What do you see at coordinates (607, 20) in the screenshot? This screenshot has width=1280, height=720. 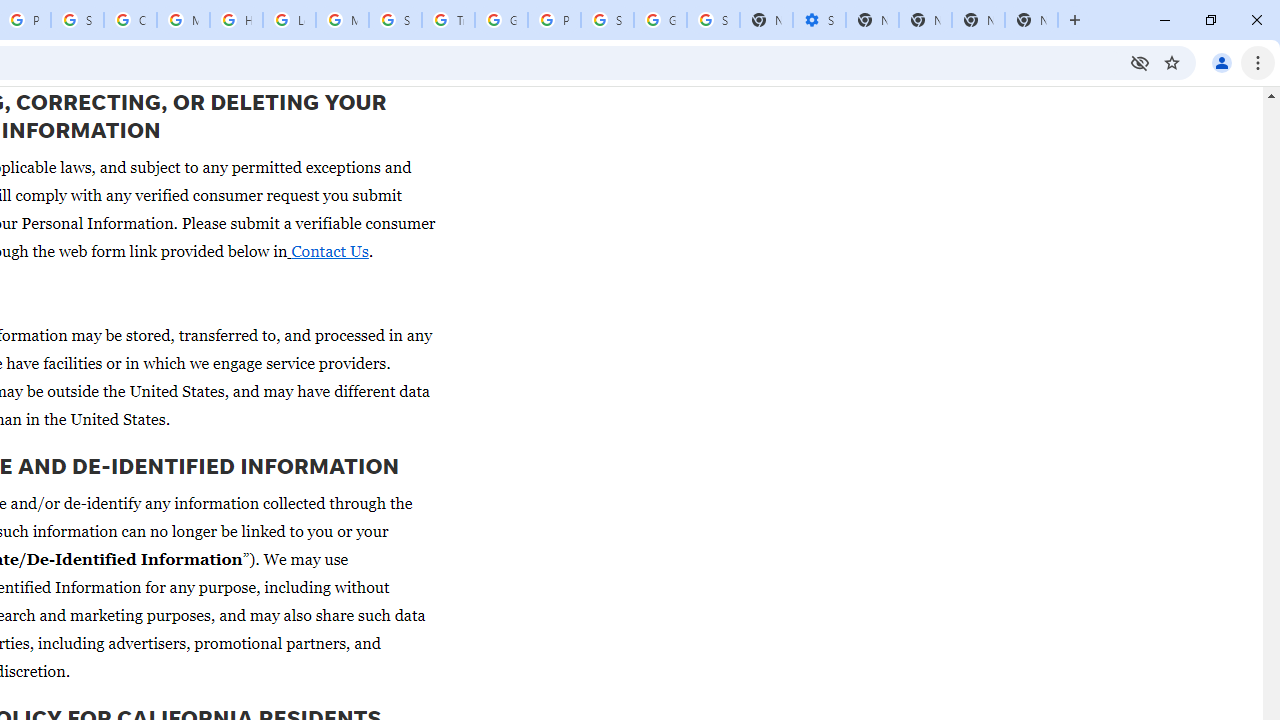 I see `Sign in - Google Accounts` at bounding box center [607, 20].